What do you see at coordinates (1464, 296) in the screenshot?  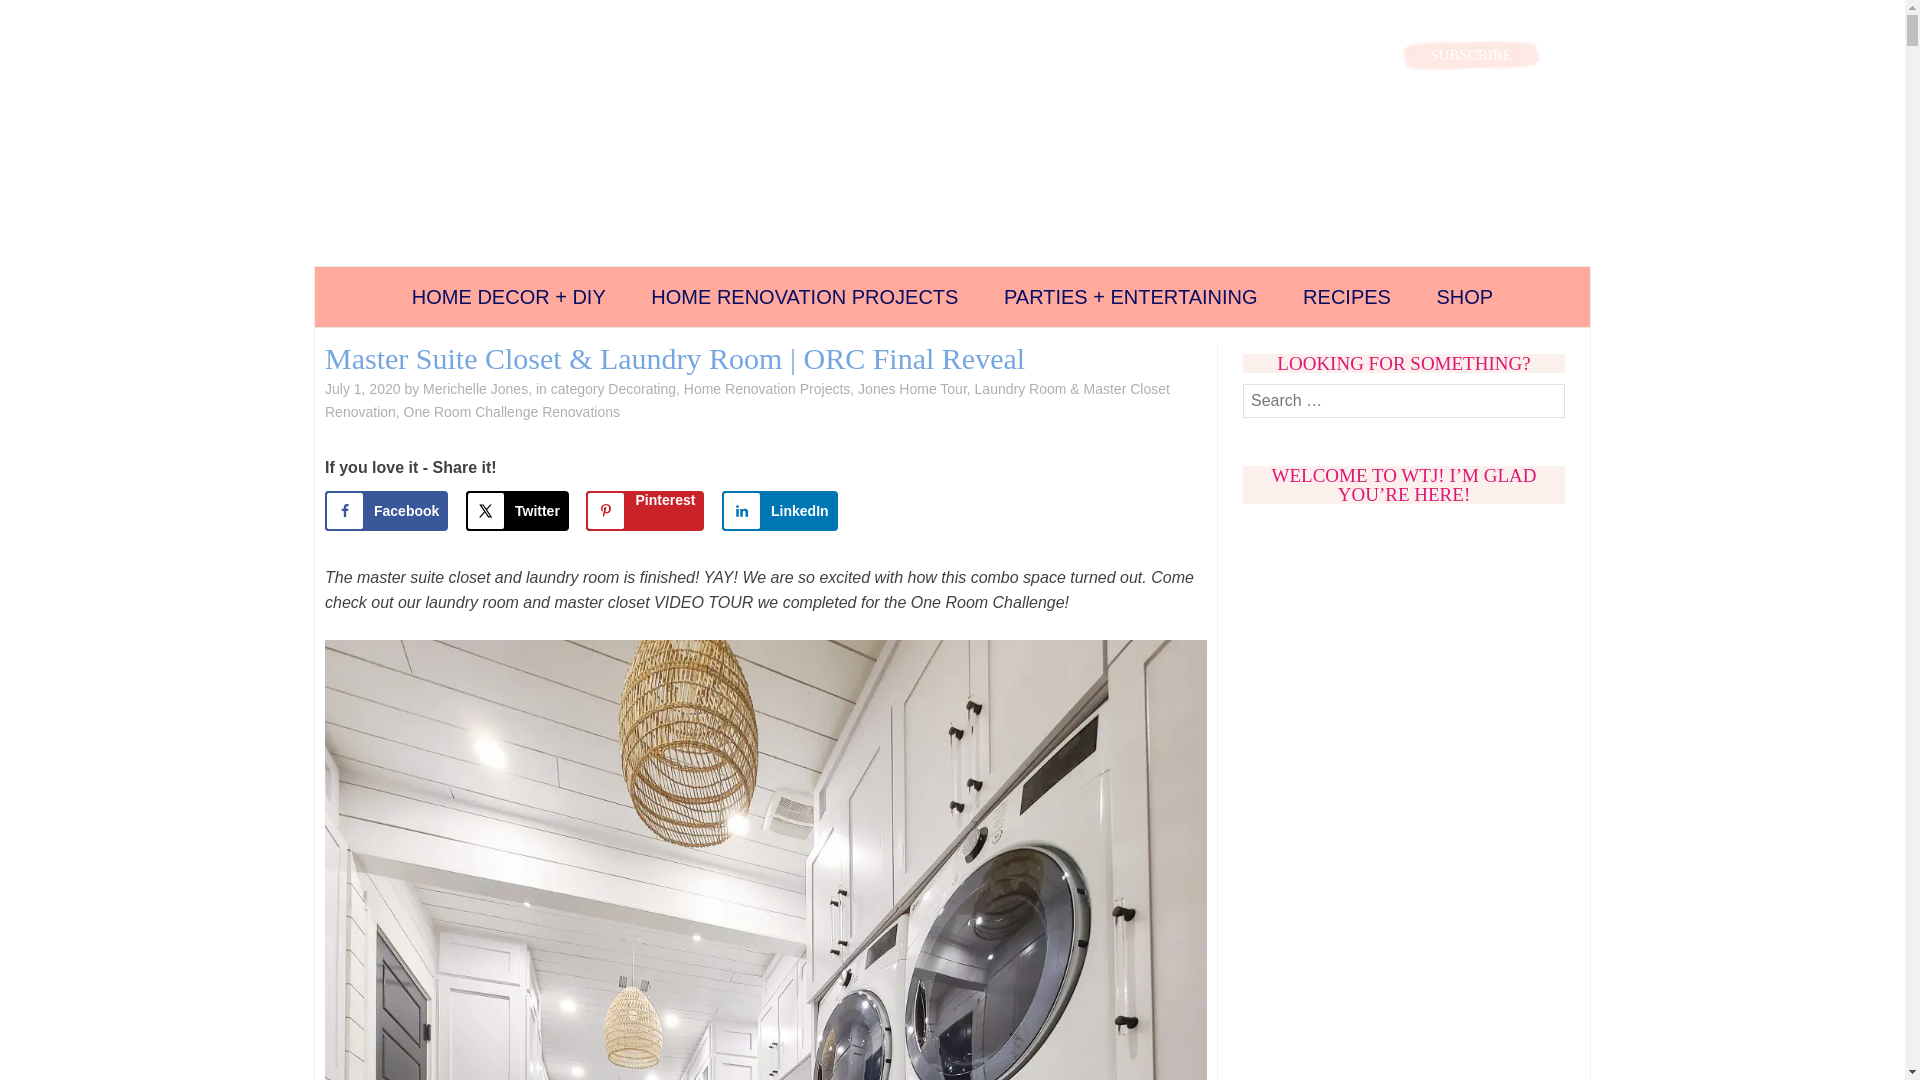 I see `SHOP` at bounding box center [1464, 296].